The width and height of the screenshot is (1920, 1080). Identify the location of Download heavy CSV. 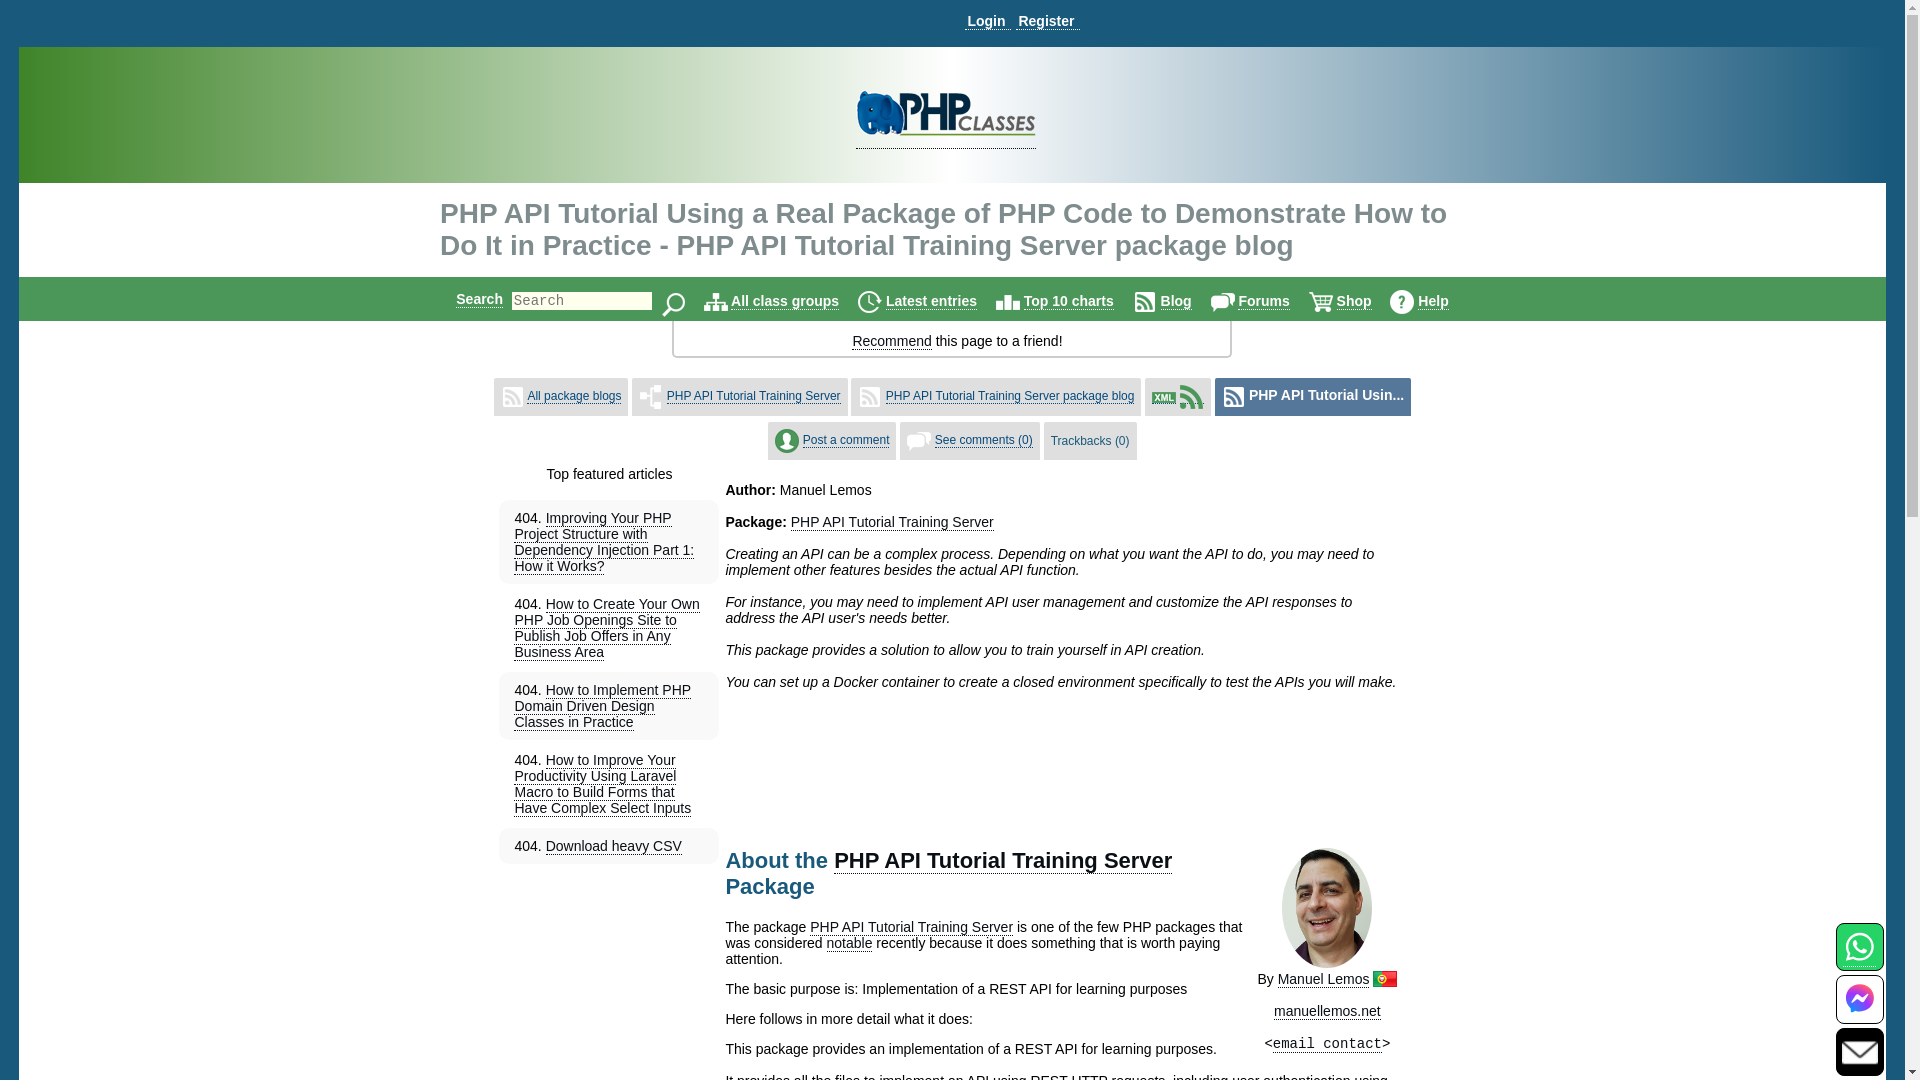
(613, 846).